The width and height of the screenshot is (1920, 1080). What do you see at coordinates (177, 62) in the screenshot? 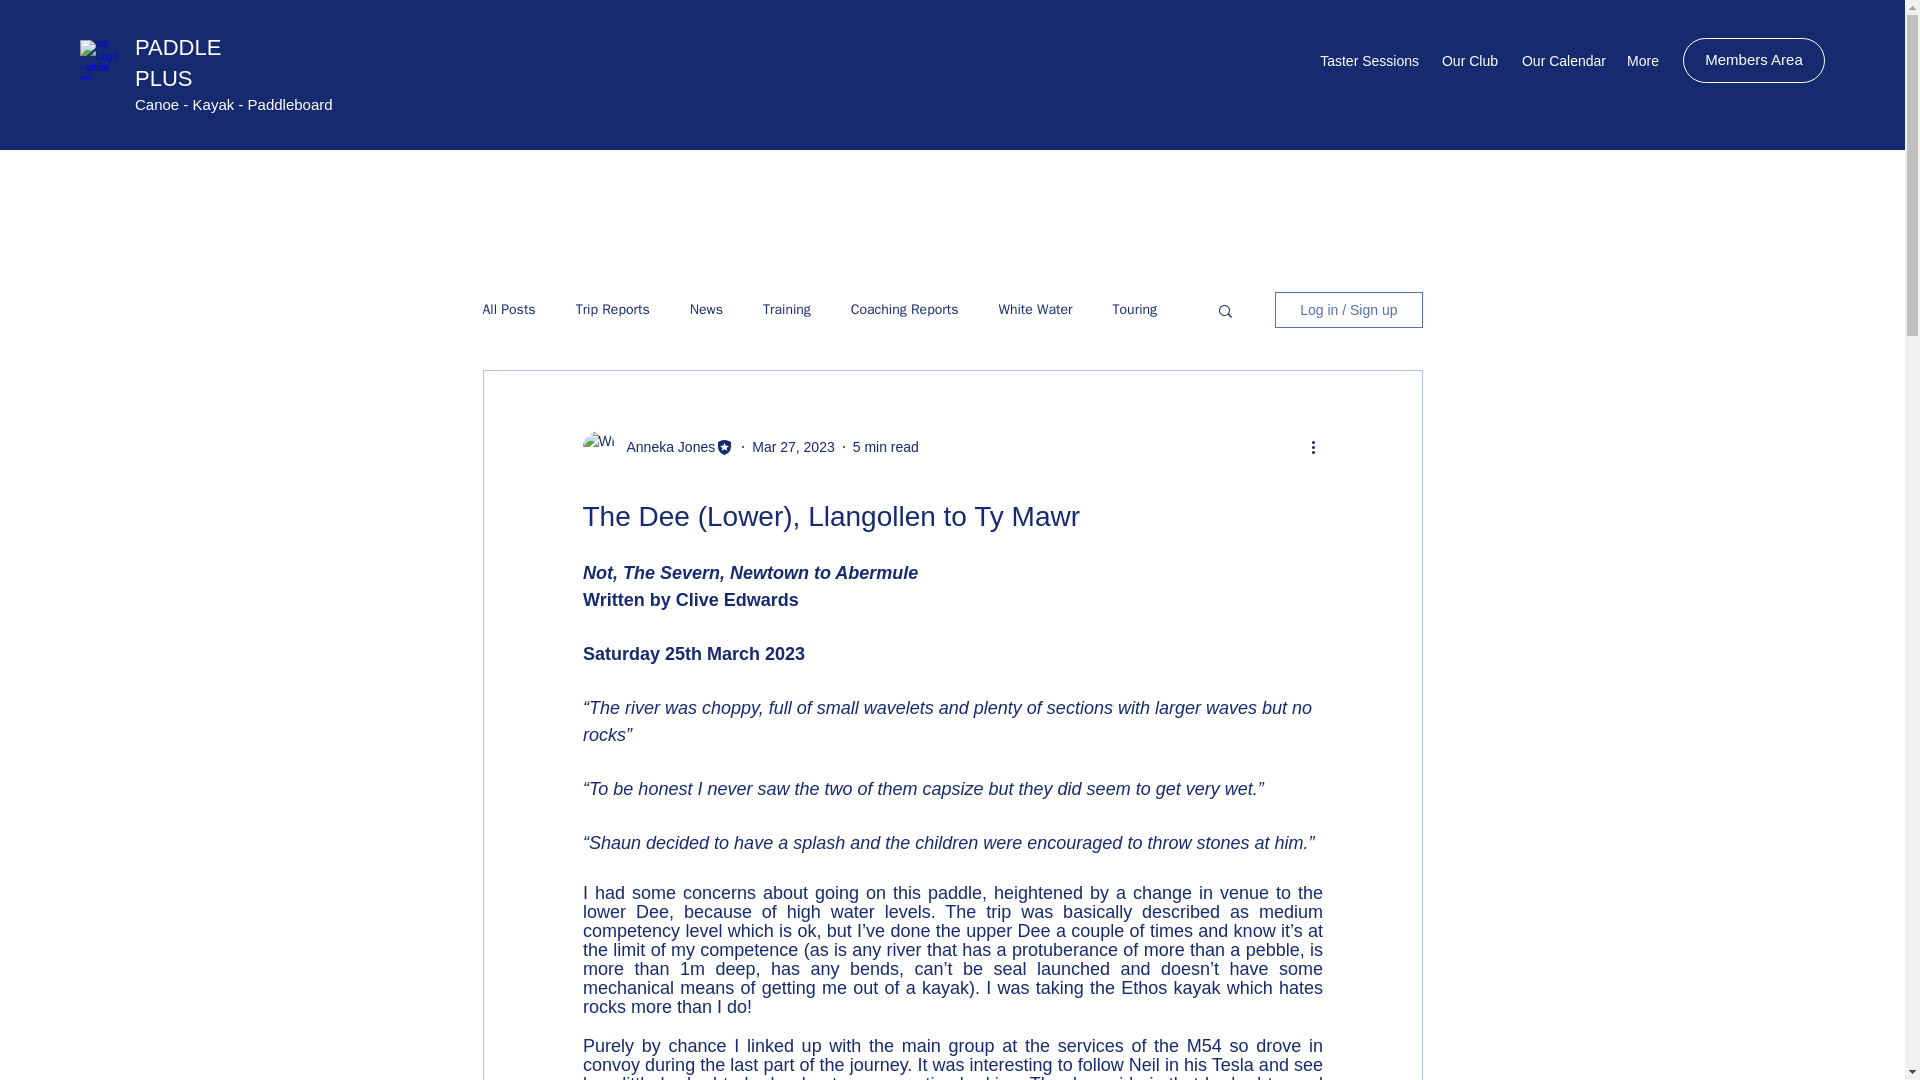
I see `PADDLEPLUS` at bounding box center [177, 62].